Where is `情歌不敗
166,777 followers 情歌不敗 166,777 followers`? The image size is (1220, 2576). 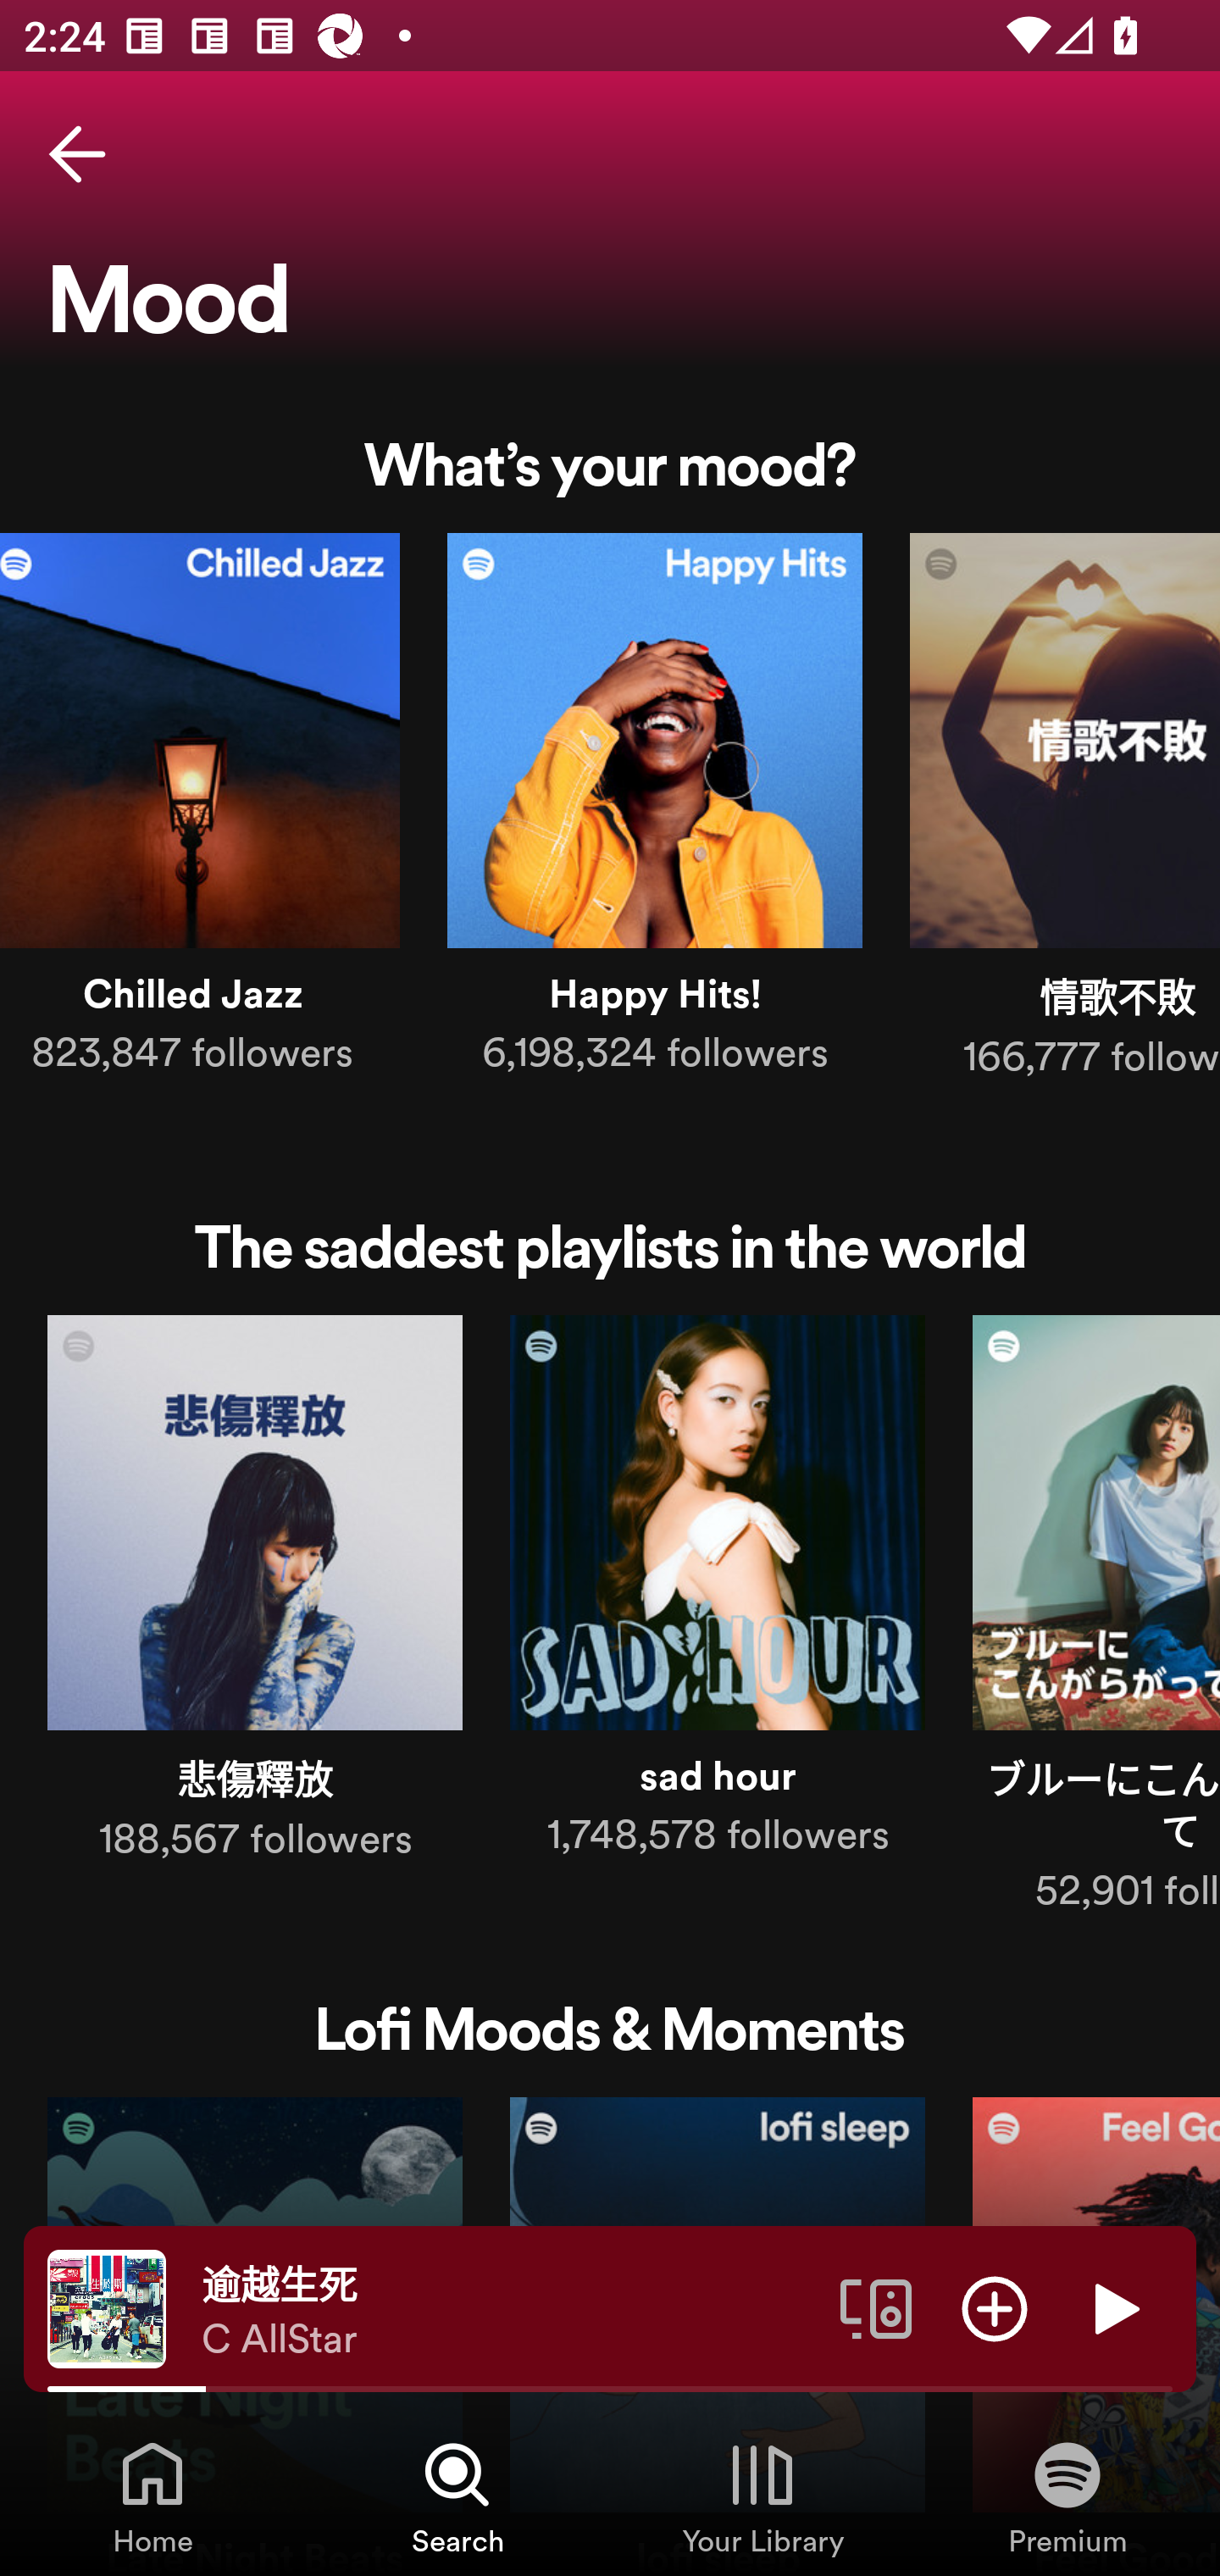 情歌不敗
166,777 followers 情歌不敗 166,777 followers is located at coordinates (1065, 812).